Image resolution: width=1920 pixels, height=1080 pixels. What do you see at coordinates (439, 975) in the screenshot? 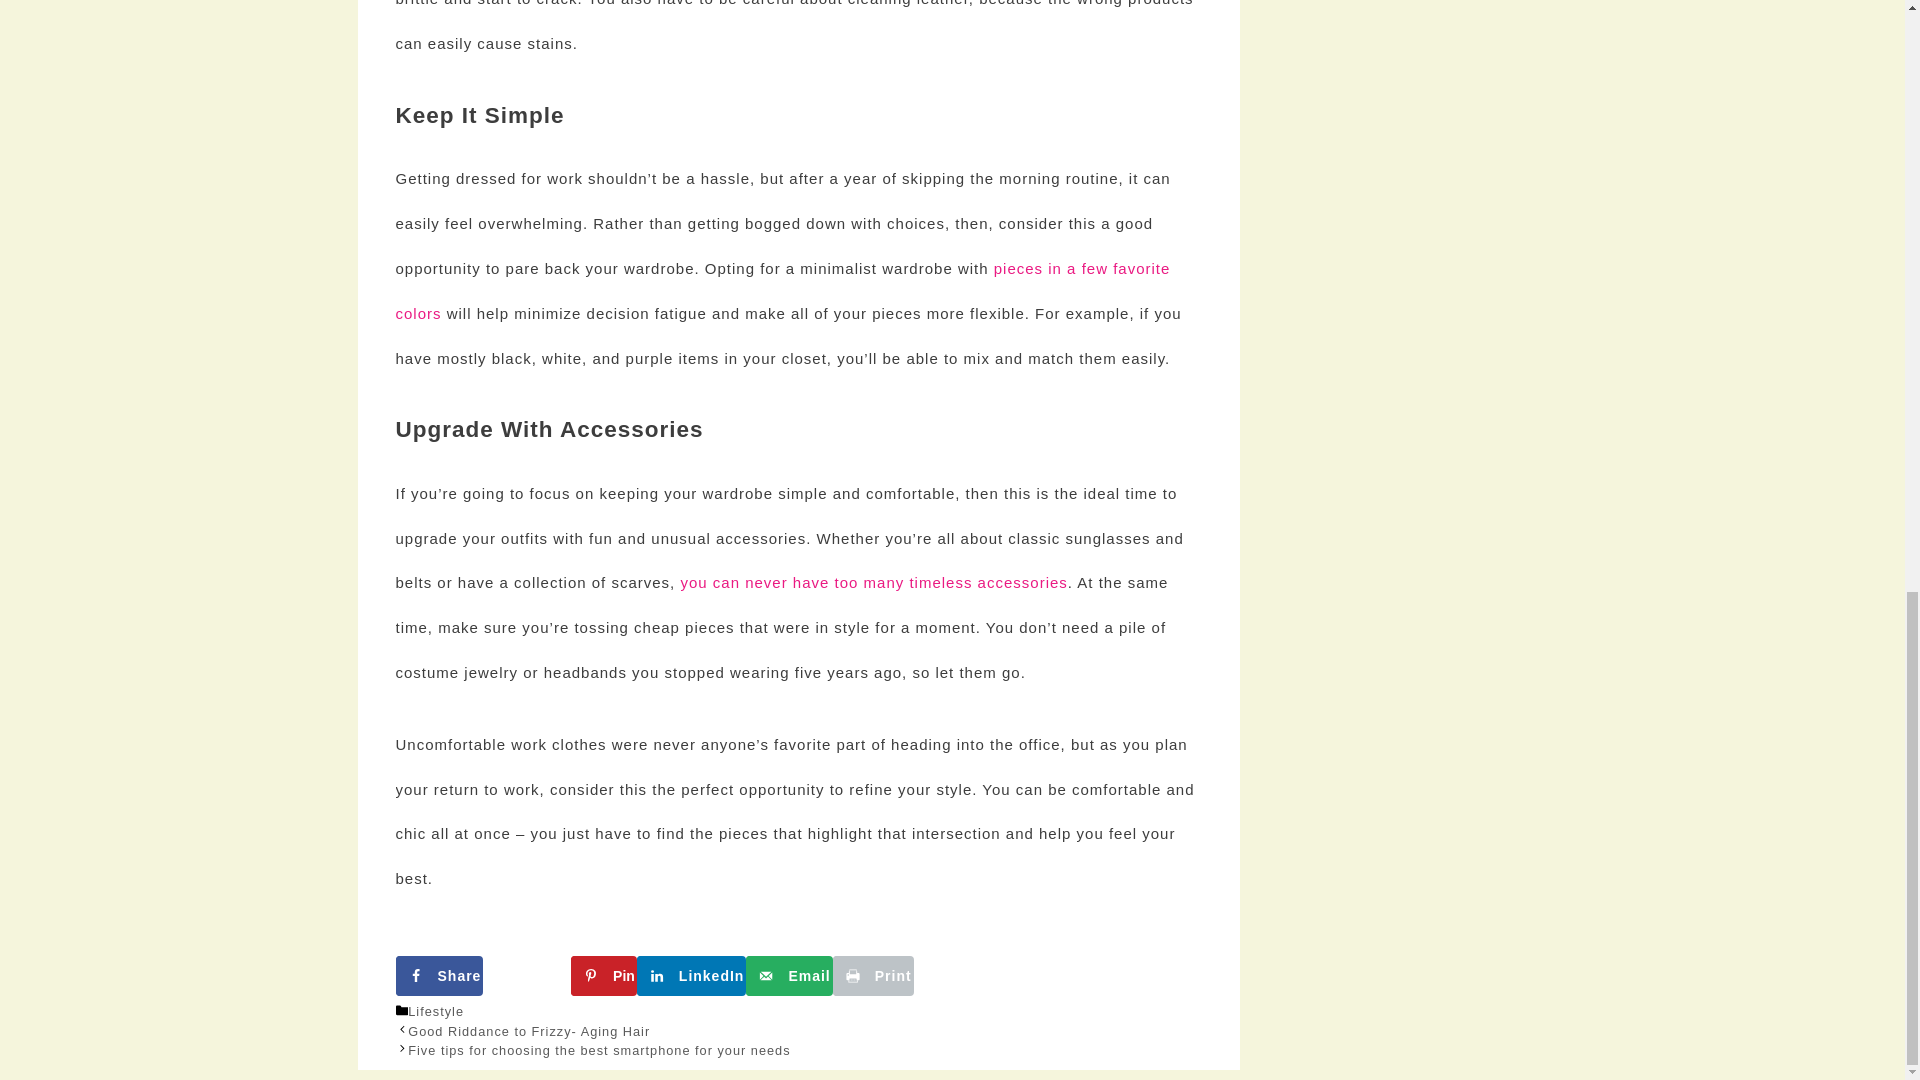
I see `Share on Facebook` at bounding box center [439, 975].